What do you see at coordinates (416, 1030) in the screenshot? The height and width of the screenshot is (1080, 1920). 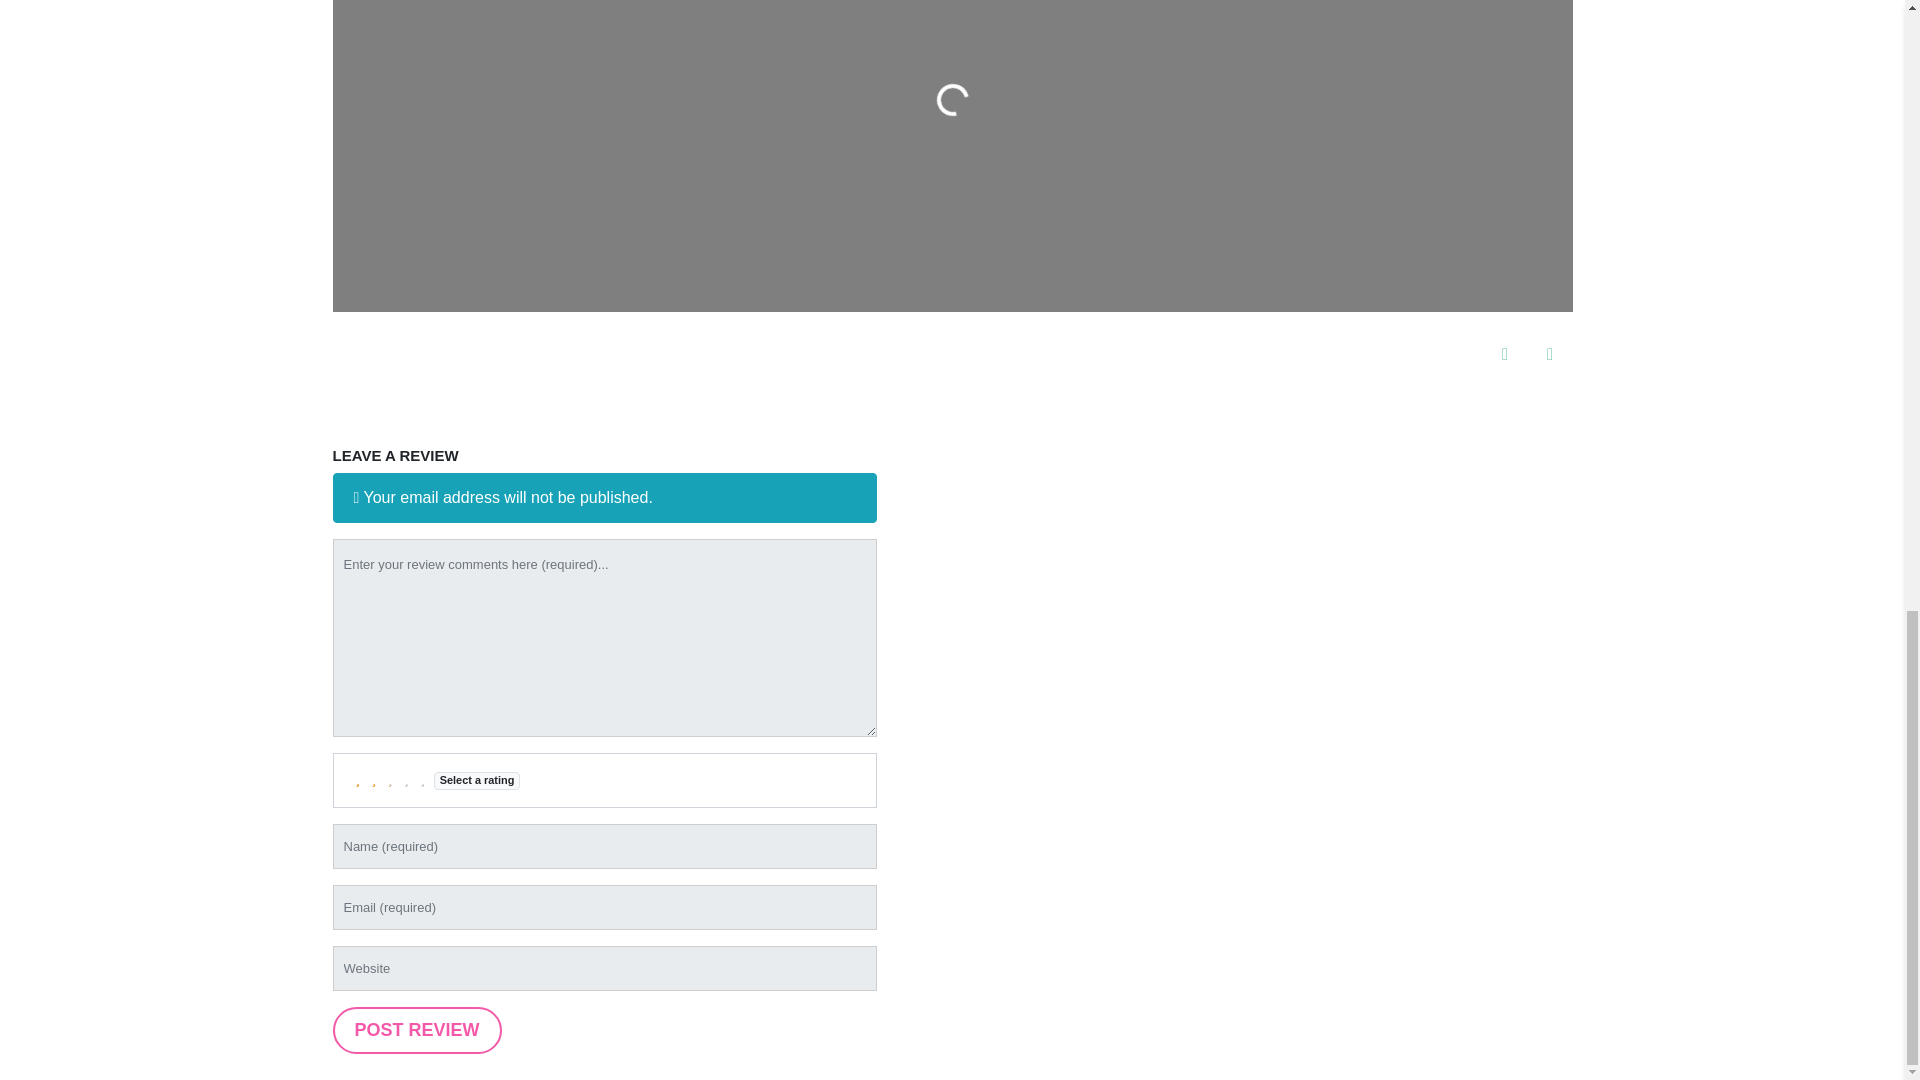 I see `Post Review` at bounding box center [416, 1030].